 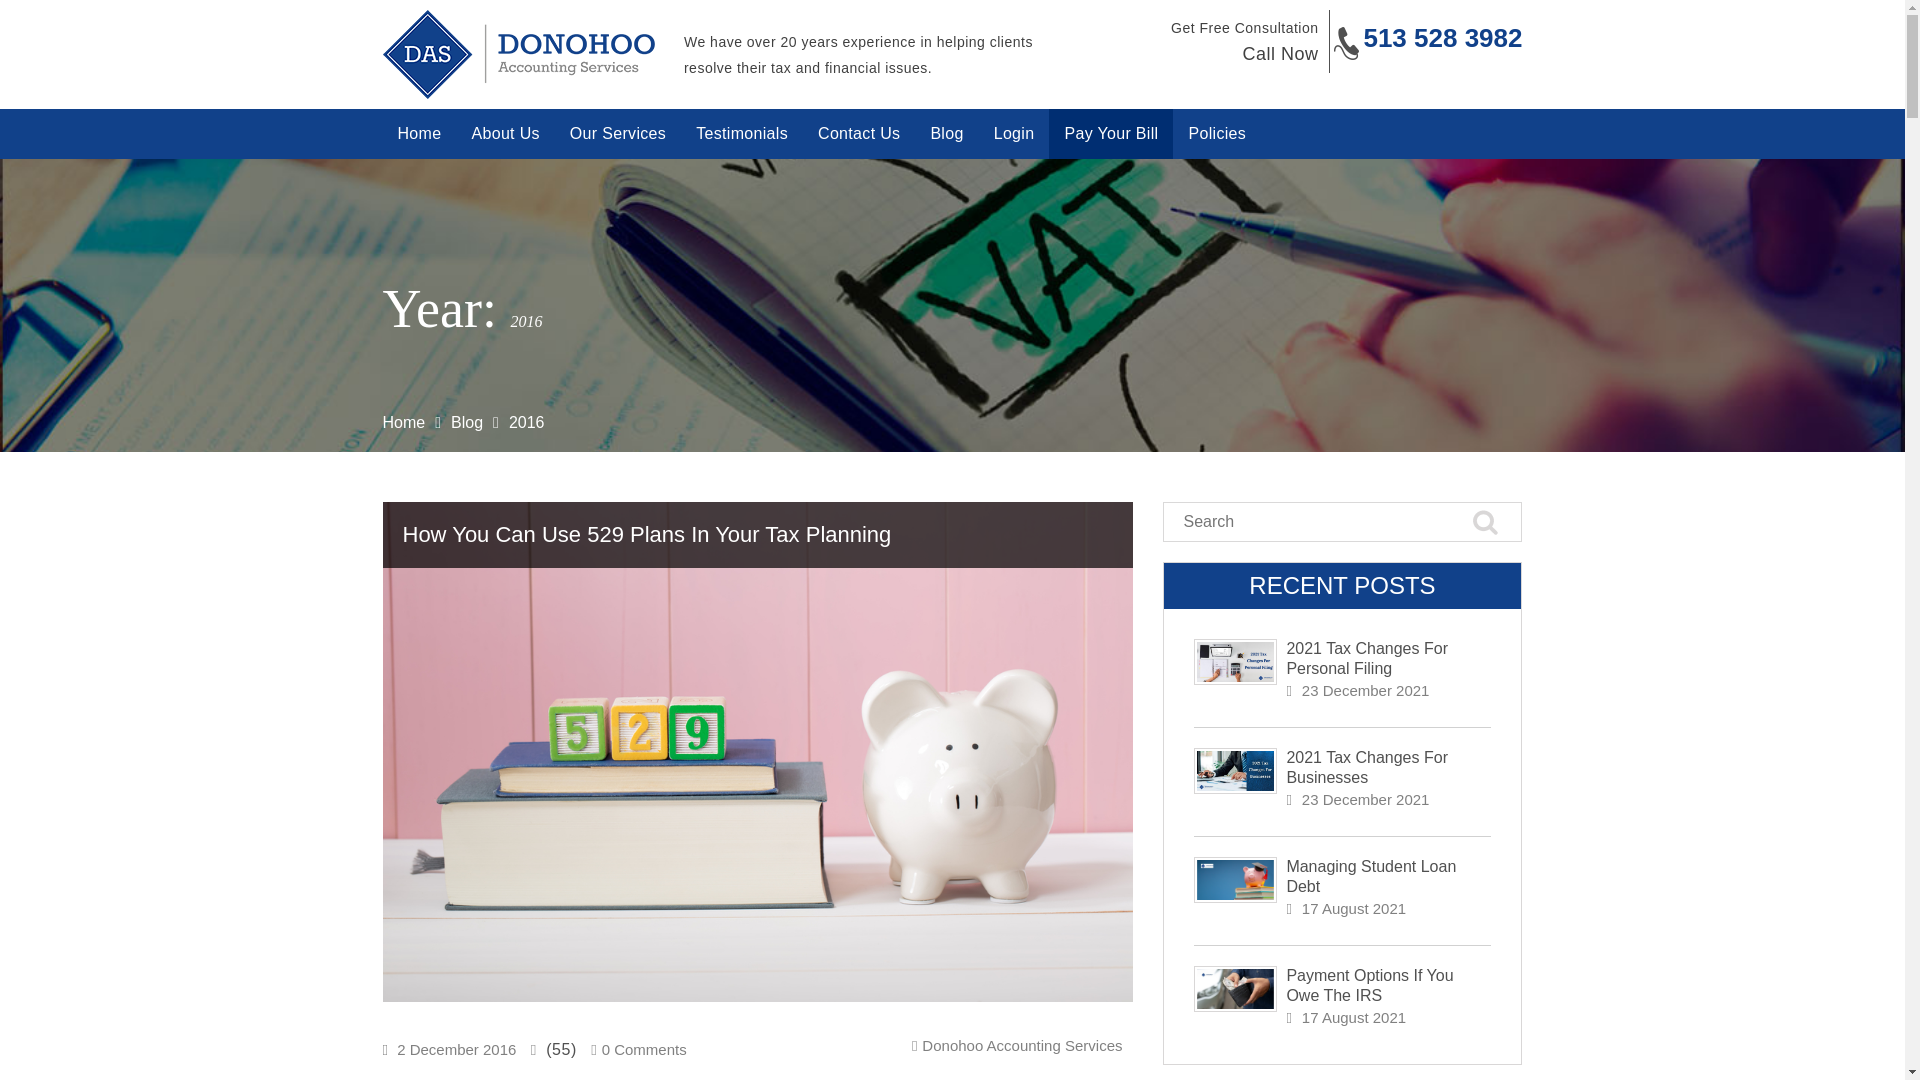 What do you see at coordinates (1021, 1045) in the screenshot?
I see `Donohoo Accounting Services` at bounding box center [1021, 1045].